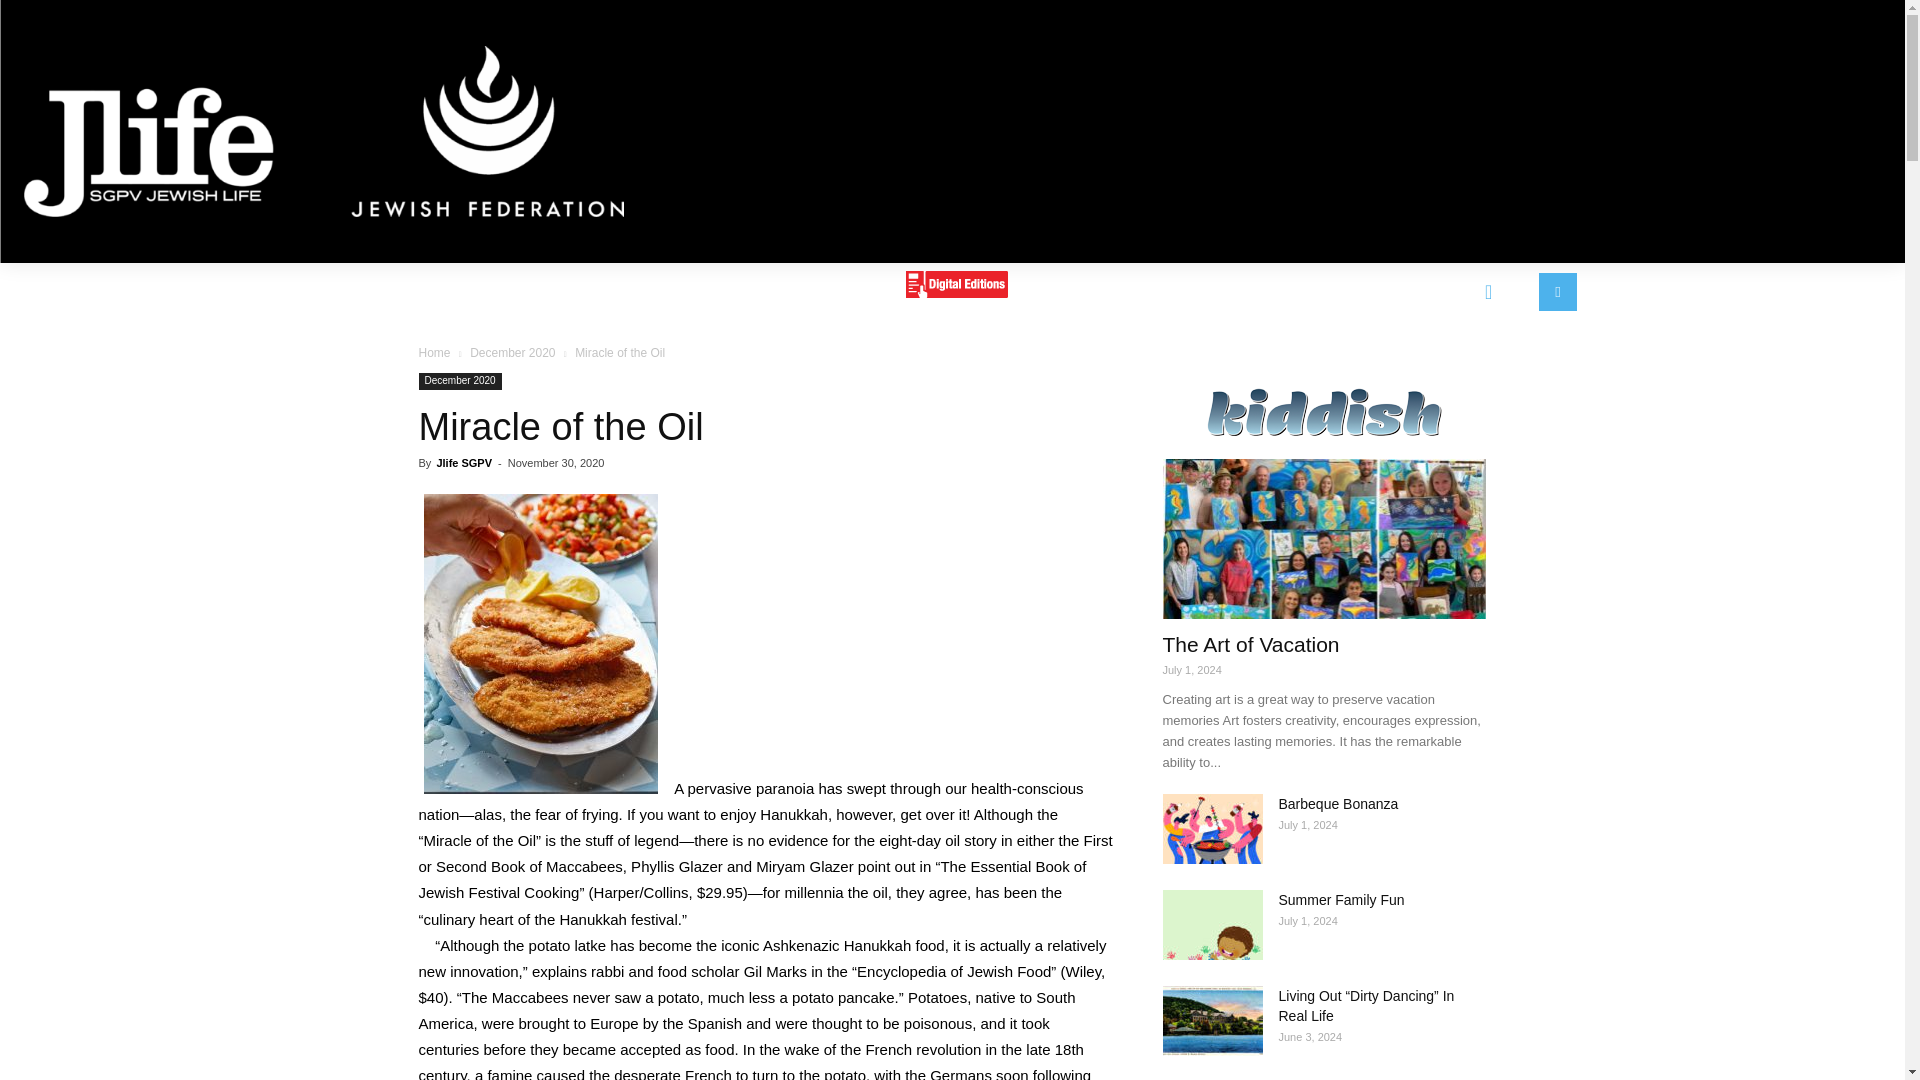 Image resolution: width=1920 pixels, height=1080 pixels. I want to click on December 2020, so click(460, 380).